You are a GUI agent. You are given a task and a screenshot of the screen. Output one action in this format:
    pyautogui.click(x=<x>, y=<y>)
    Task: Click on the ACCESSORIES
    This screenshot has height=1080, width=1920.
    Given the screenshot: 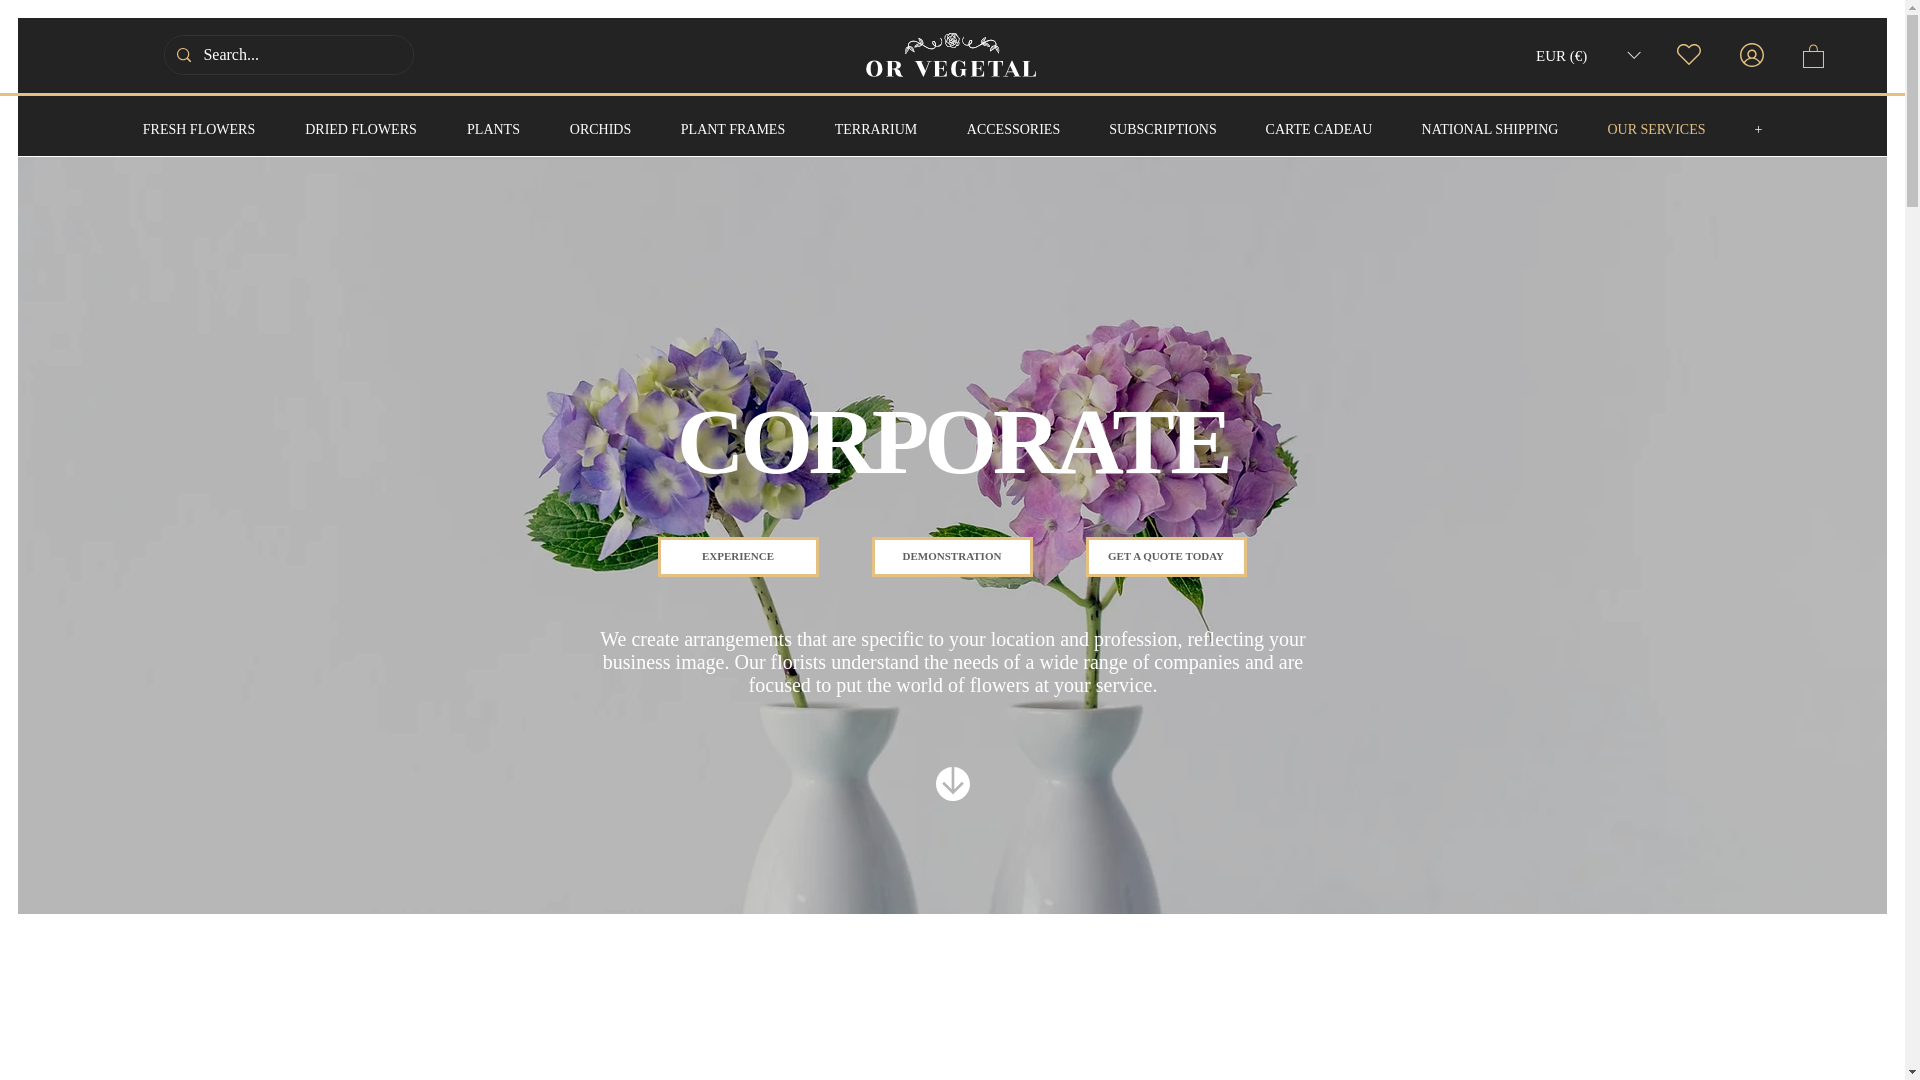 What is the action you would take?
    pyautogui.click(x=1013, y=121)
    